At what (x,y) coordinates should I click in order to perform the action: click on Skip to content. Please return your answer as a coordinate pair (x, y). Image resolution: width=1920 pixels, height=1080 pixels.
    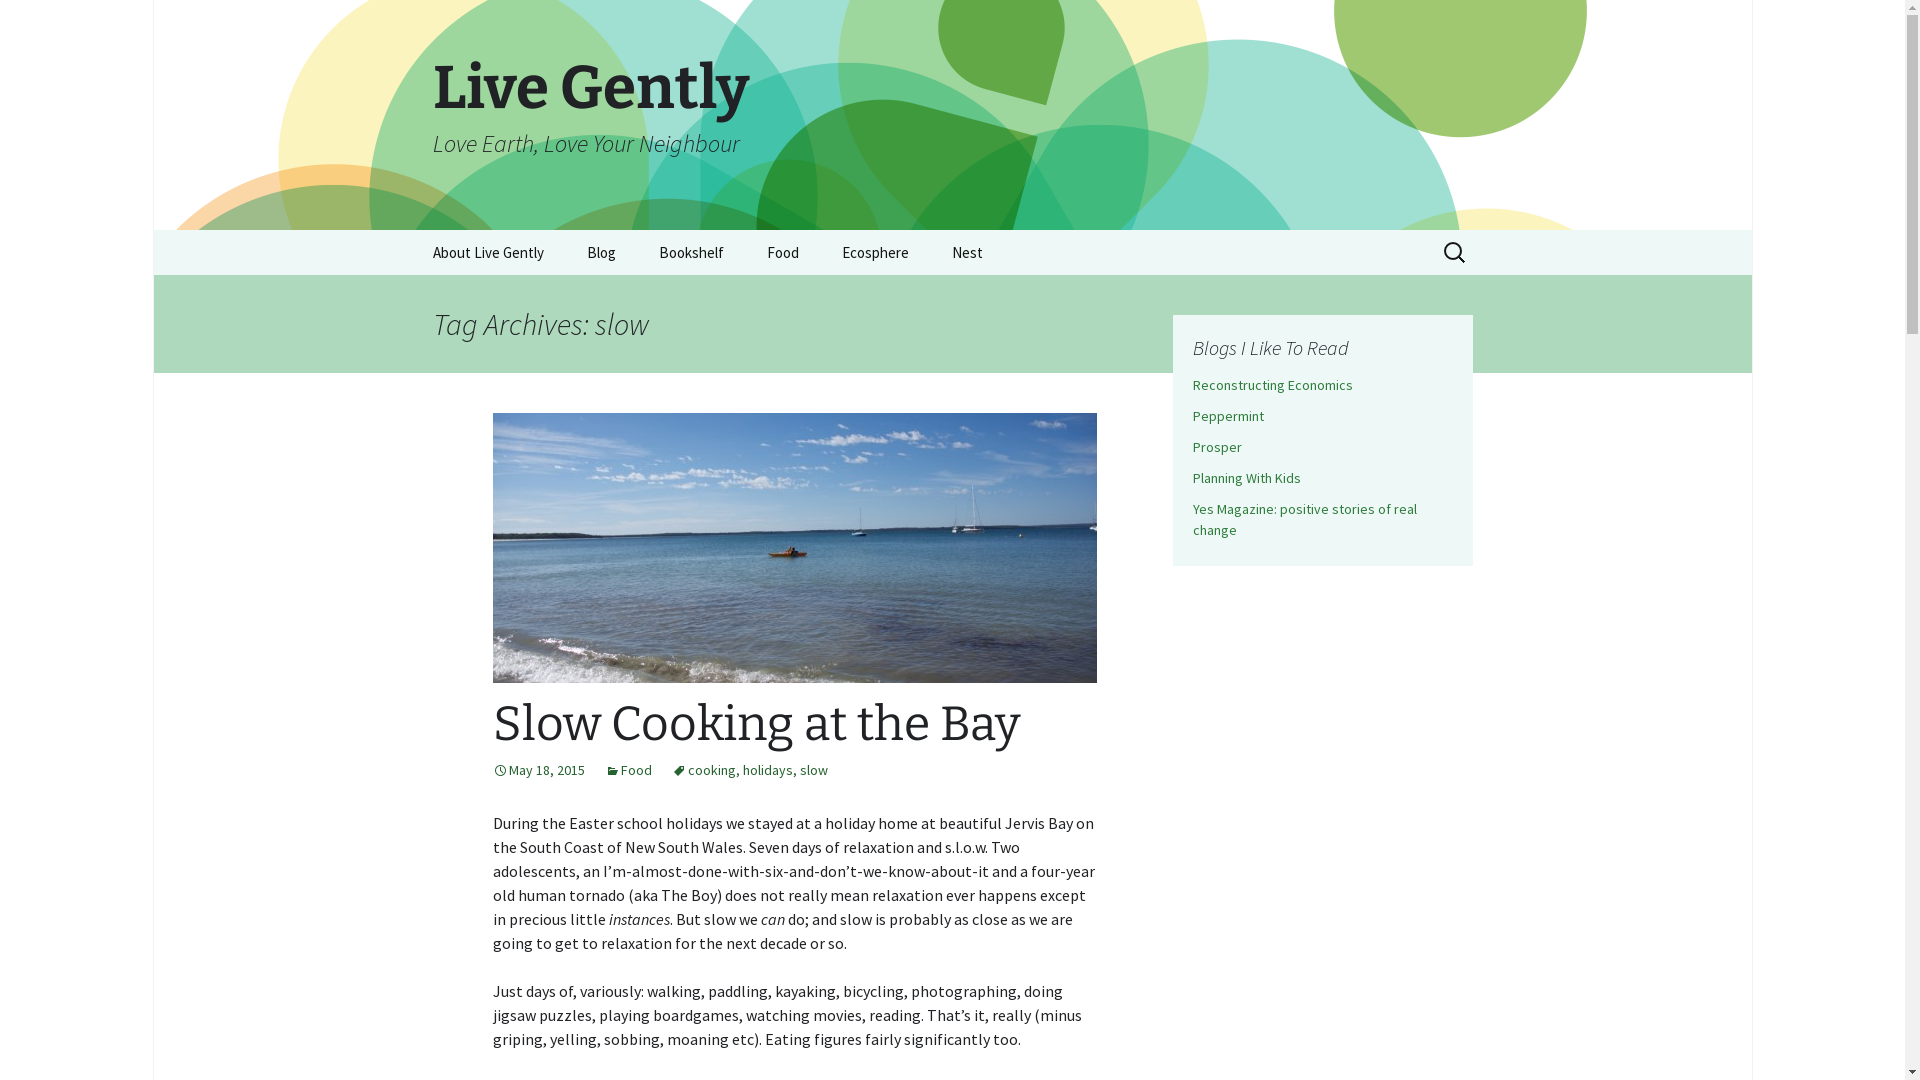
    Looking at the image, I should click on (412, 230).